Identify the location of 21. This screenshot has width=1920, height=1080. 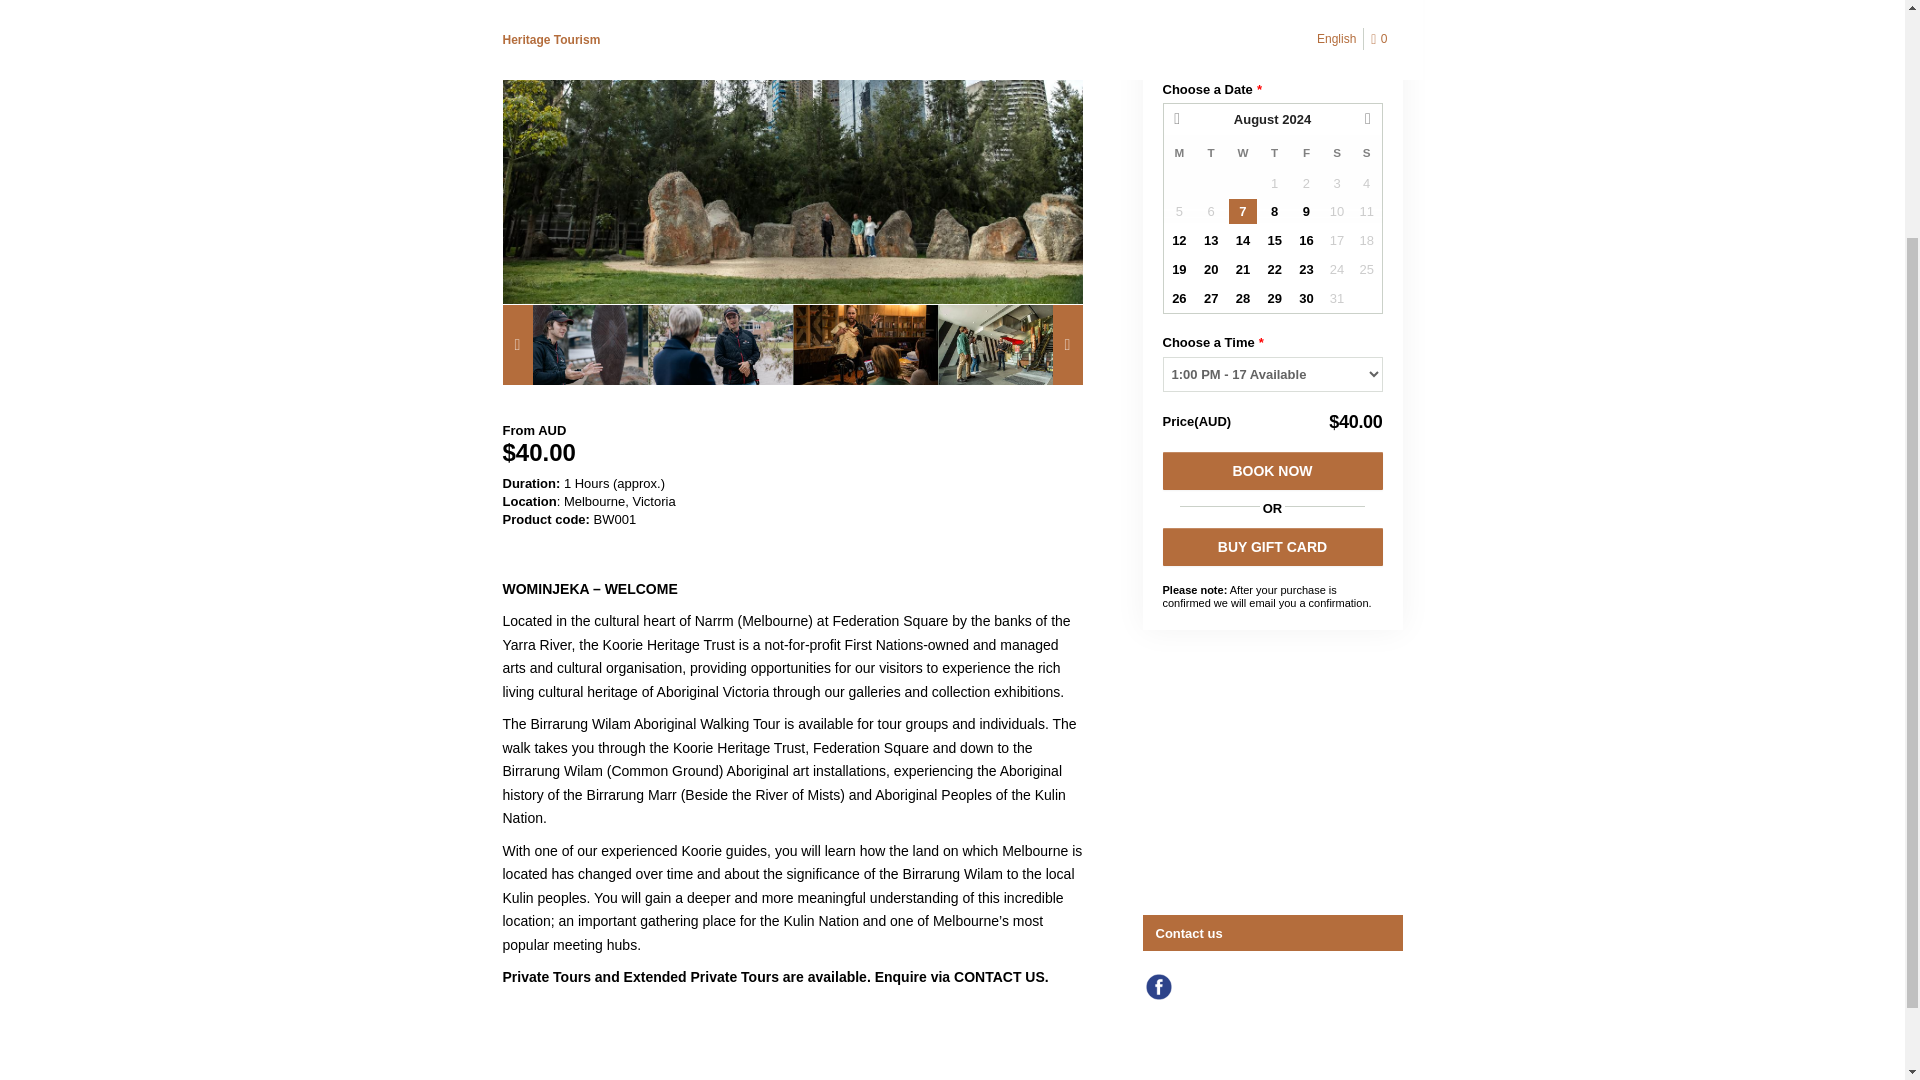
(1242, 268).